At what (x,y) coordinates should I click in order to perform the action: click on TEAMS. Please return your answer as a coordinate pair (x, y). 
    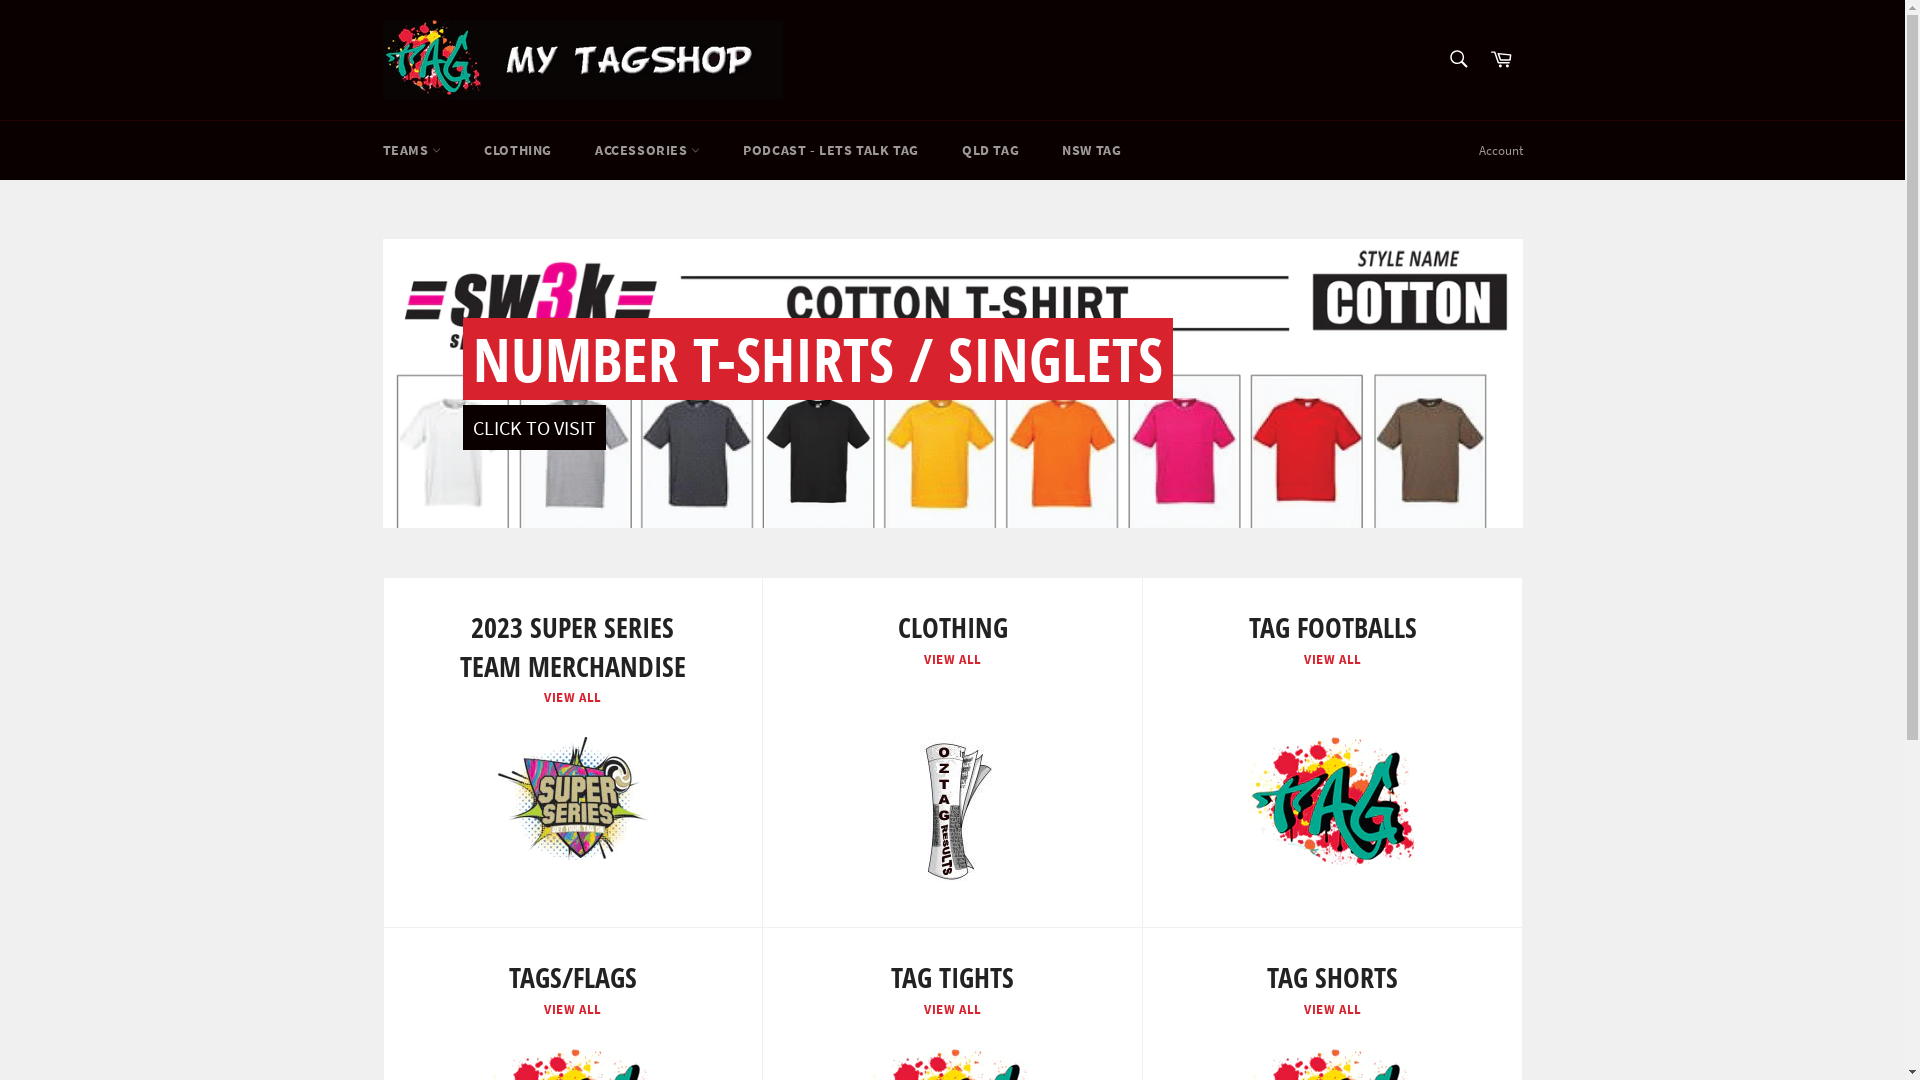
    Looking at the image, I should click on (412, 150).